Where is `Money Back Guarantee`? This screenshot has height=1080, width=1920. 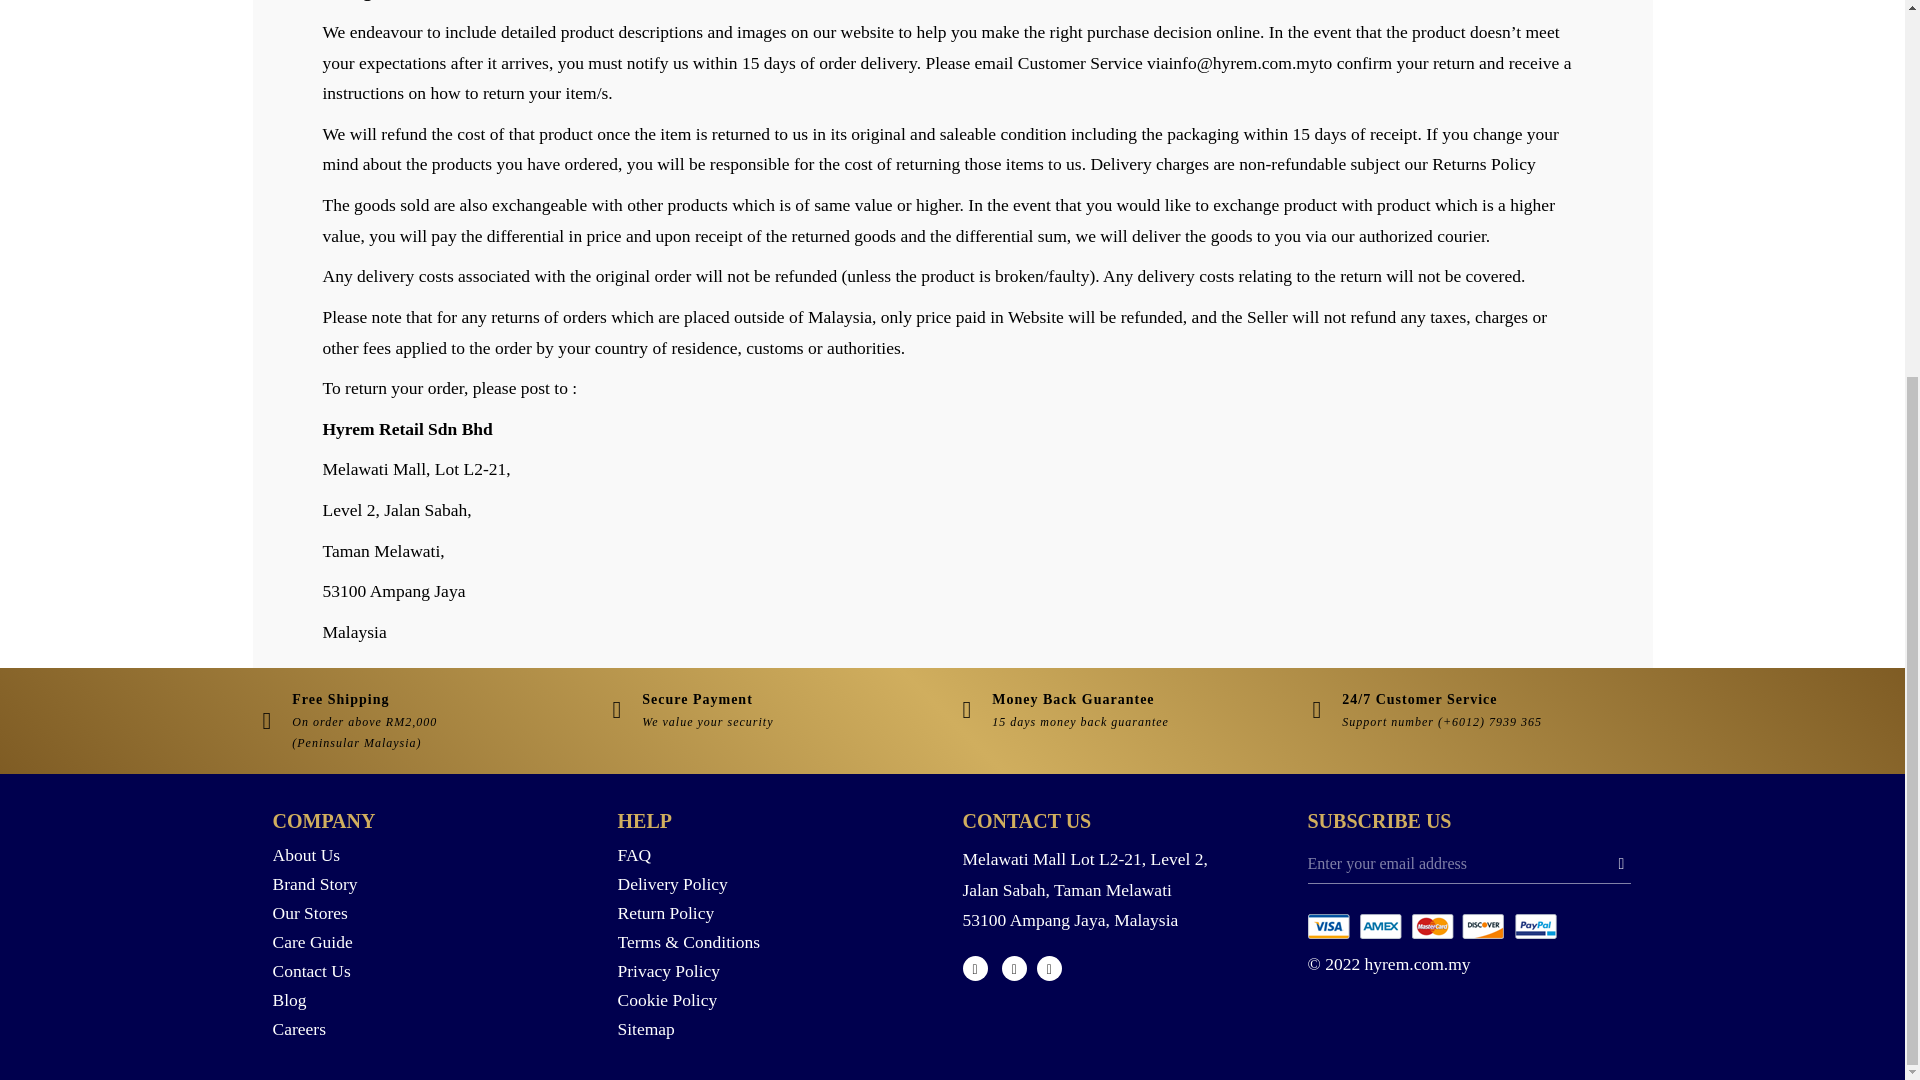 Money Back Guarantee is located at coordinates (1072, 700).